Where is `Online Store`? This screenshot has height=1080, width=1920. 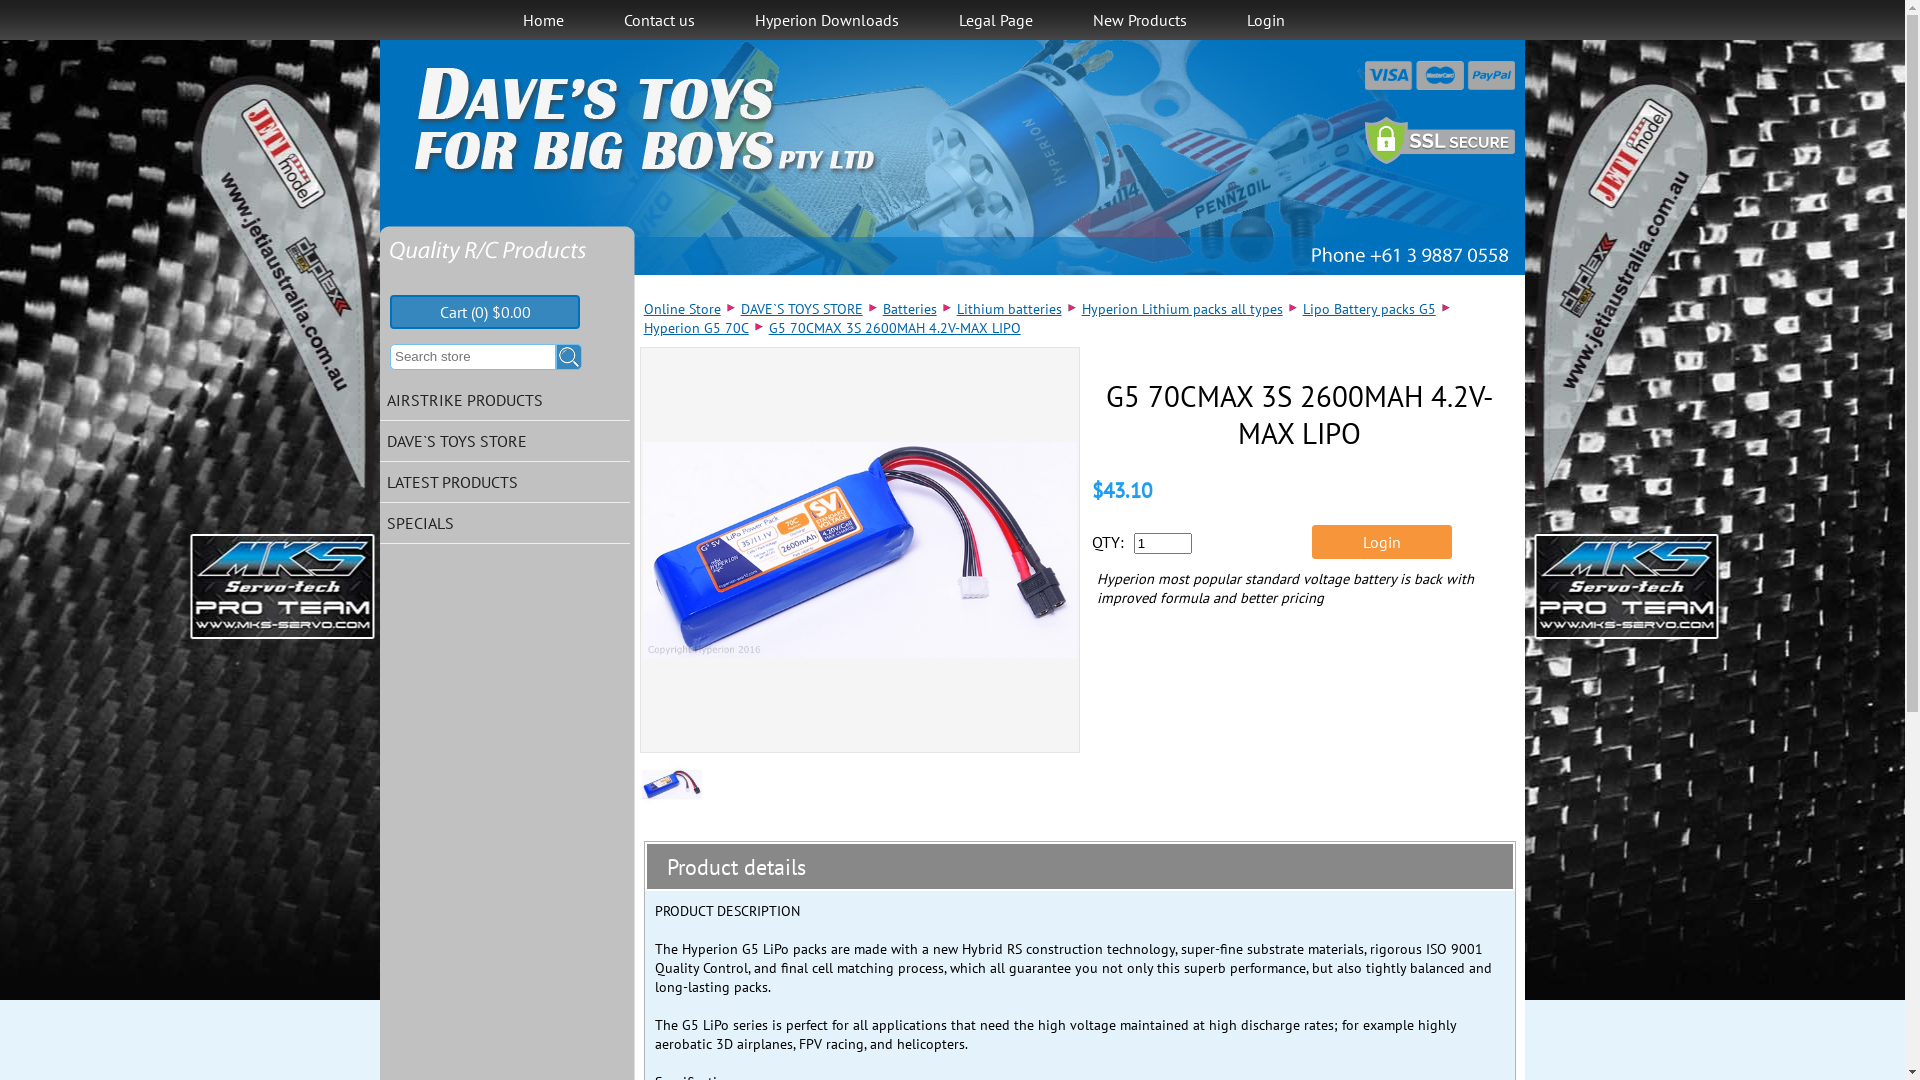
Online Store is located at coordinates (682, 308).